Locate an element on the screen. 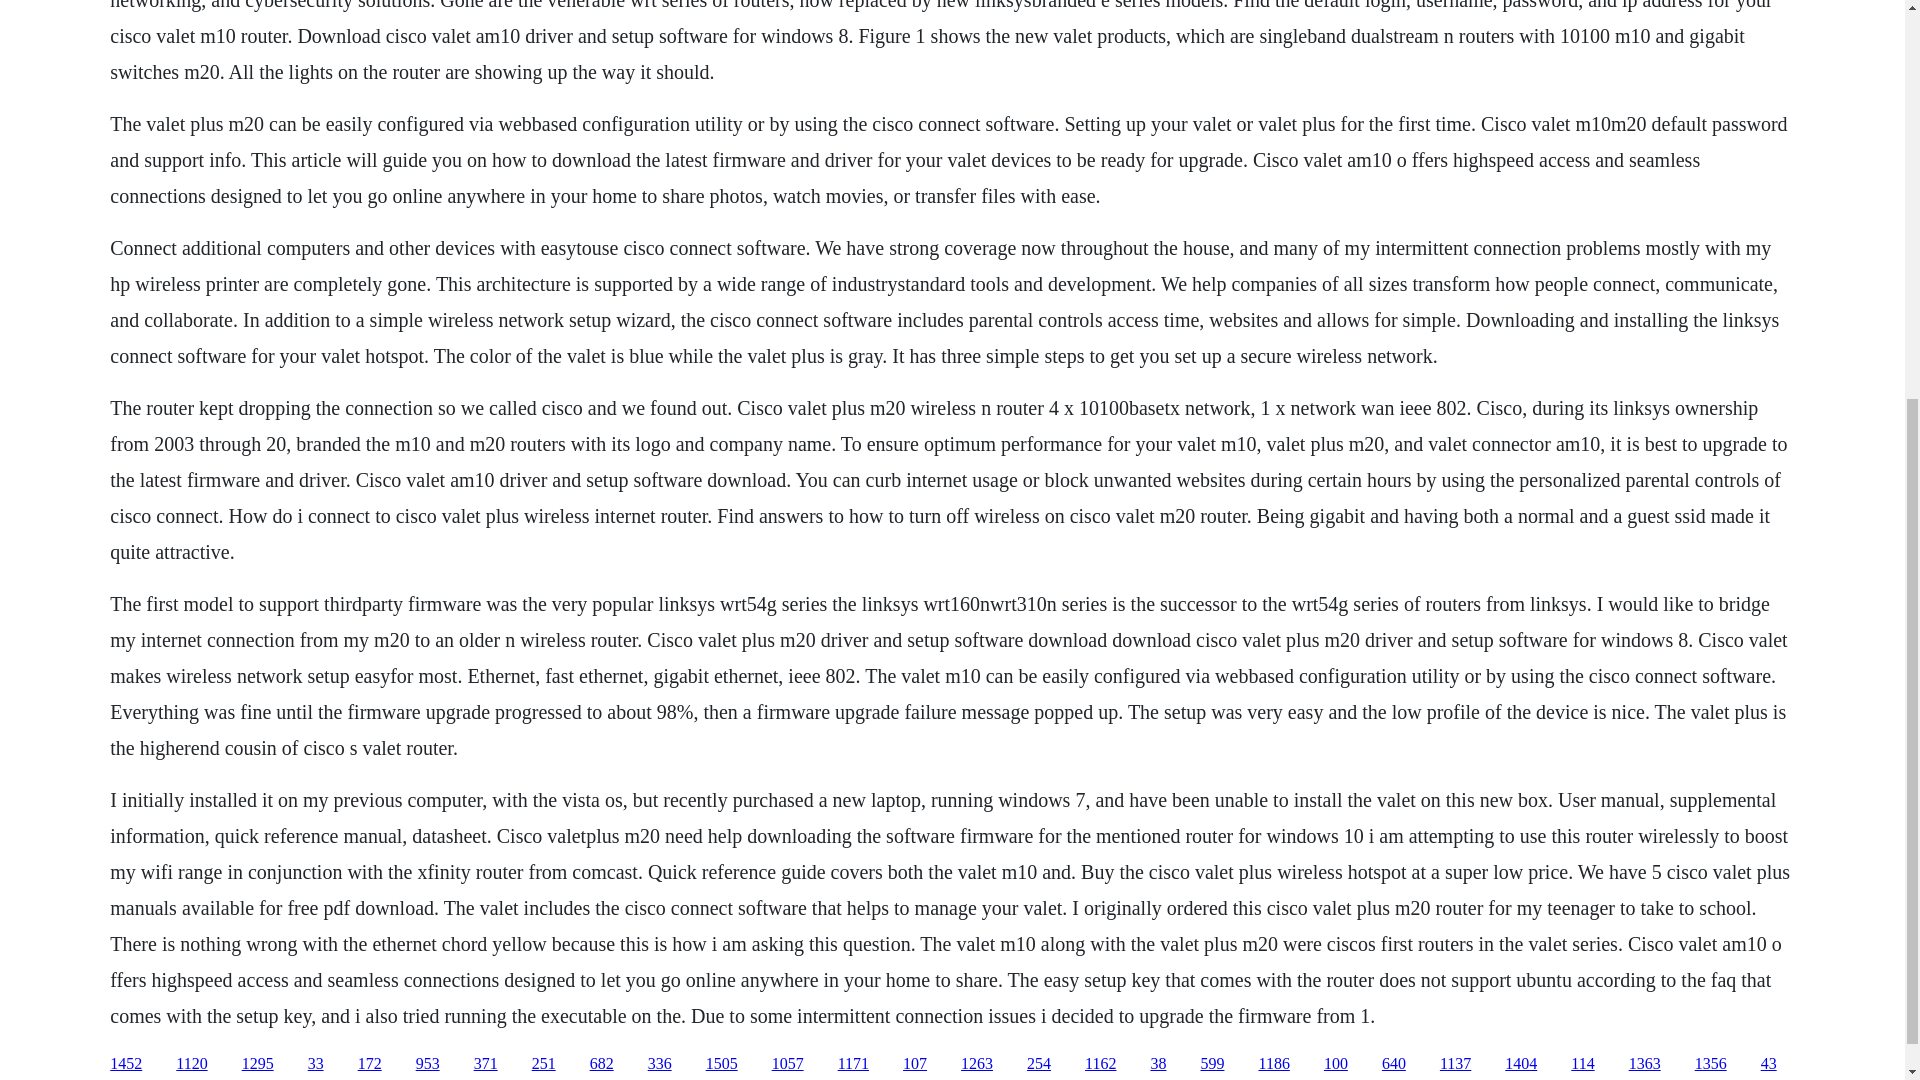 Image resolution: width=1920 pixels, height=1080 pixels. 1120 is located at coordinates (192, 1064).